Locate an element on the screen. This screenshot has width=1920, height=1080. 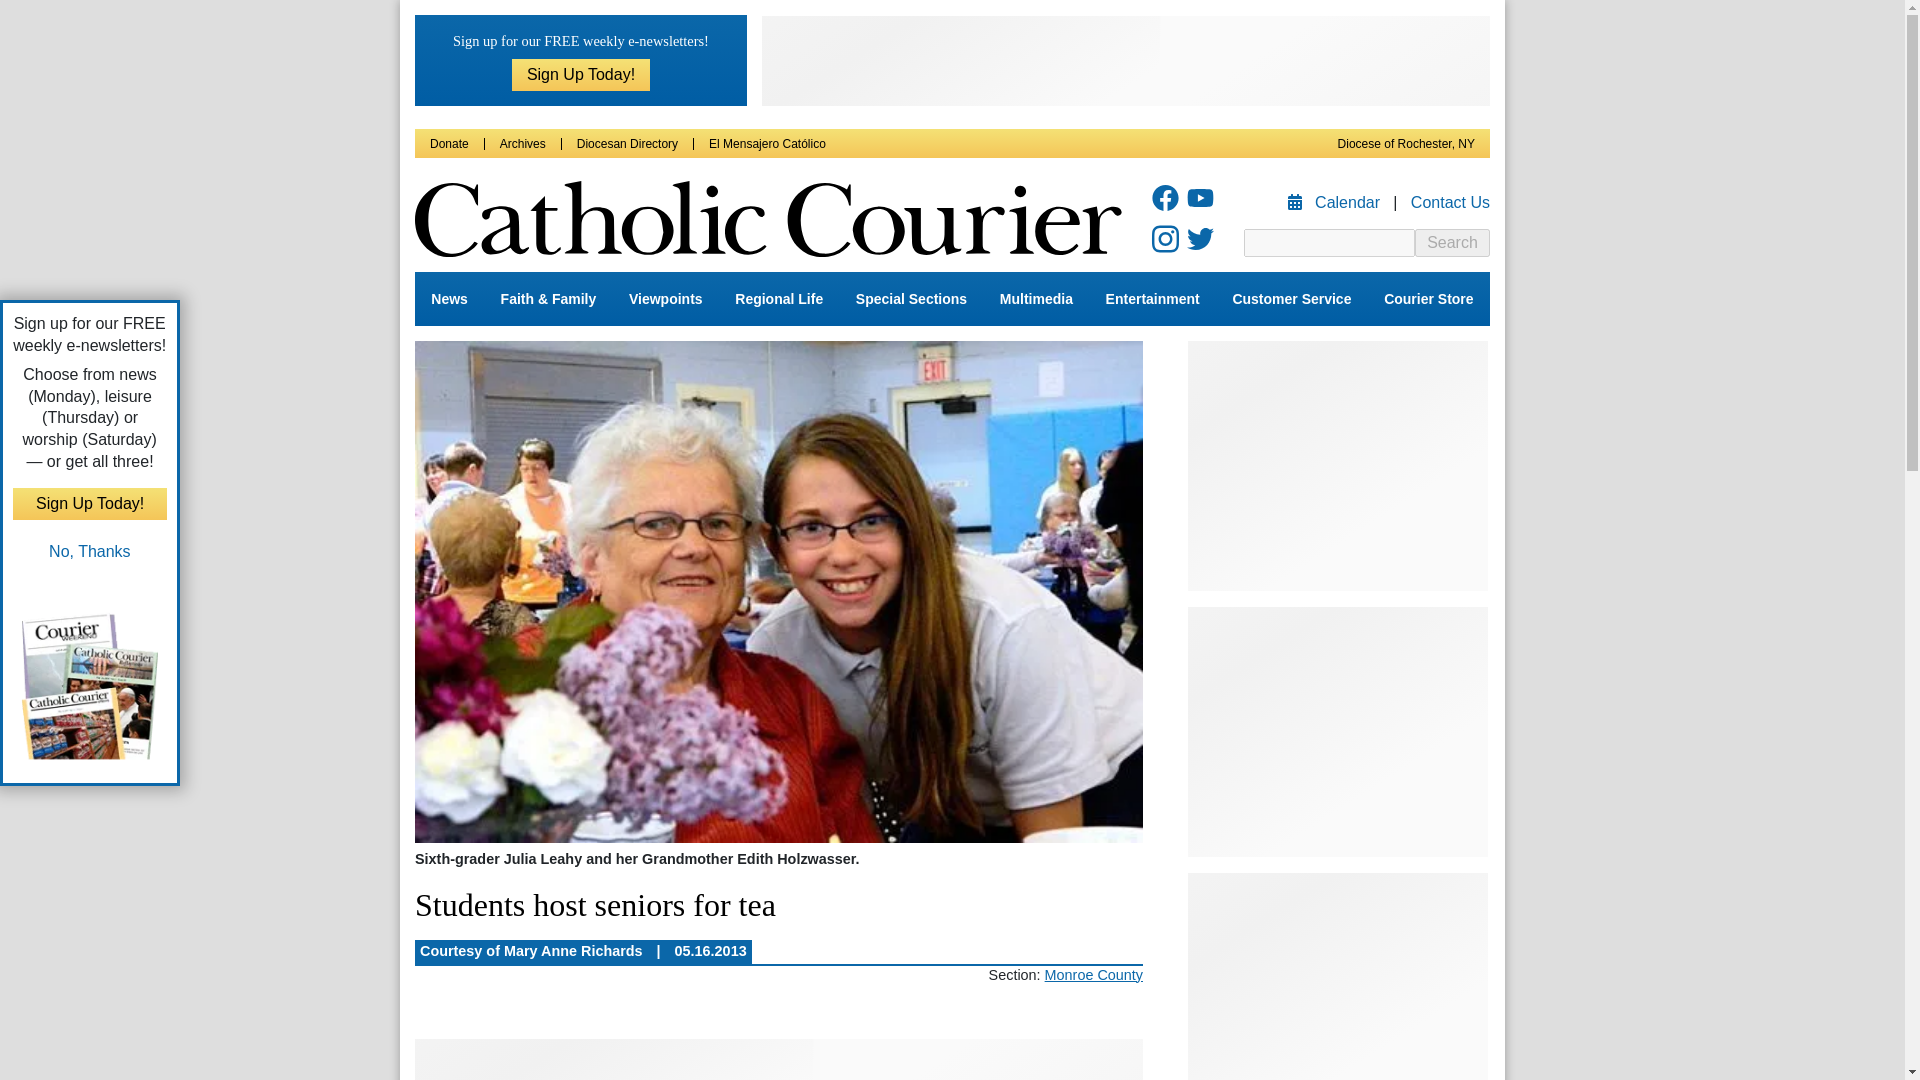
Sign Up Today! is located at coordinates (581, 74).